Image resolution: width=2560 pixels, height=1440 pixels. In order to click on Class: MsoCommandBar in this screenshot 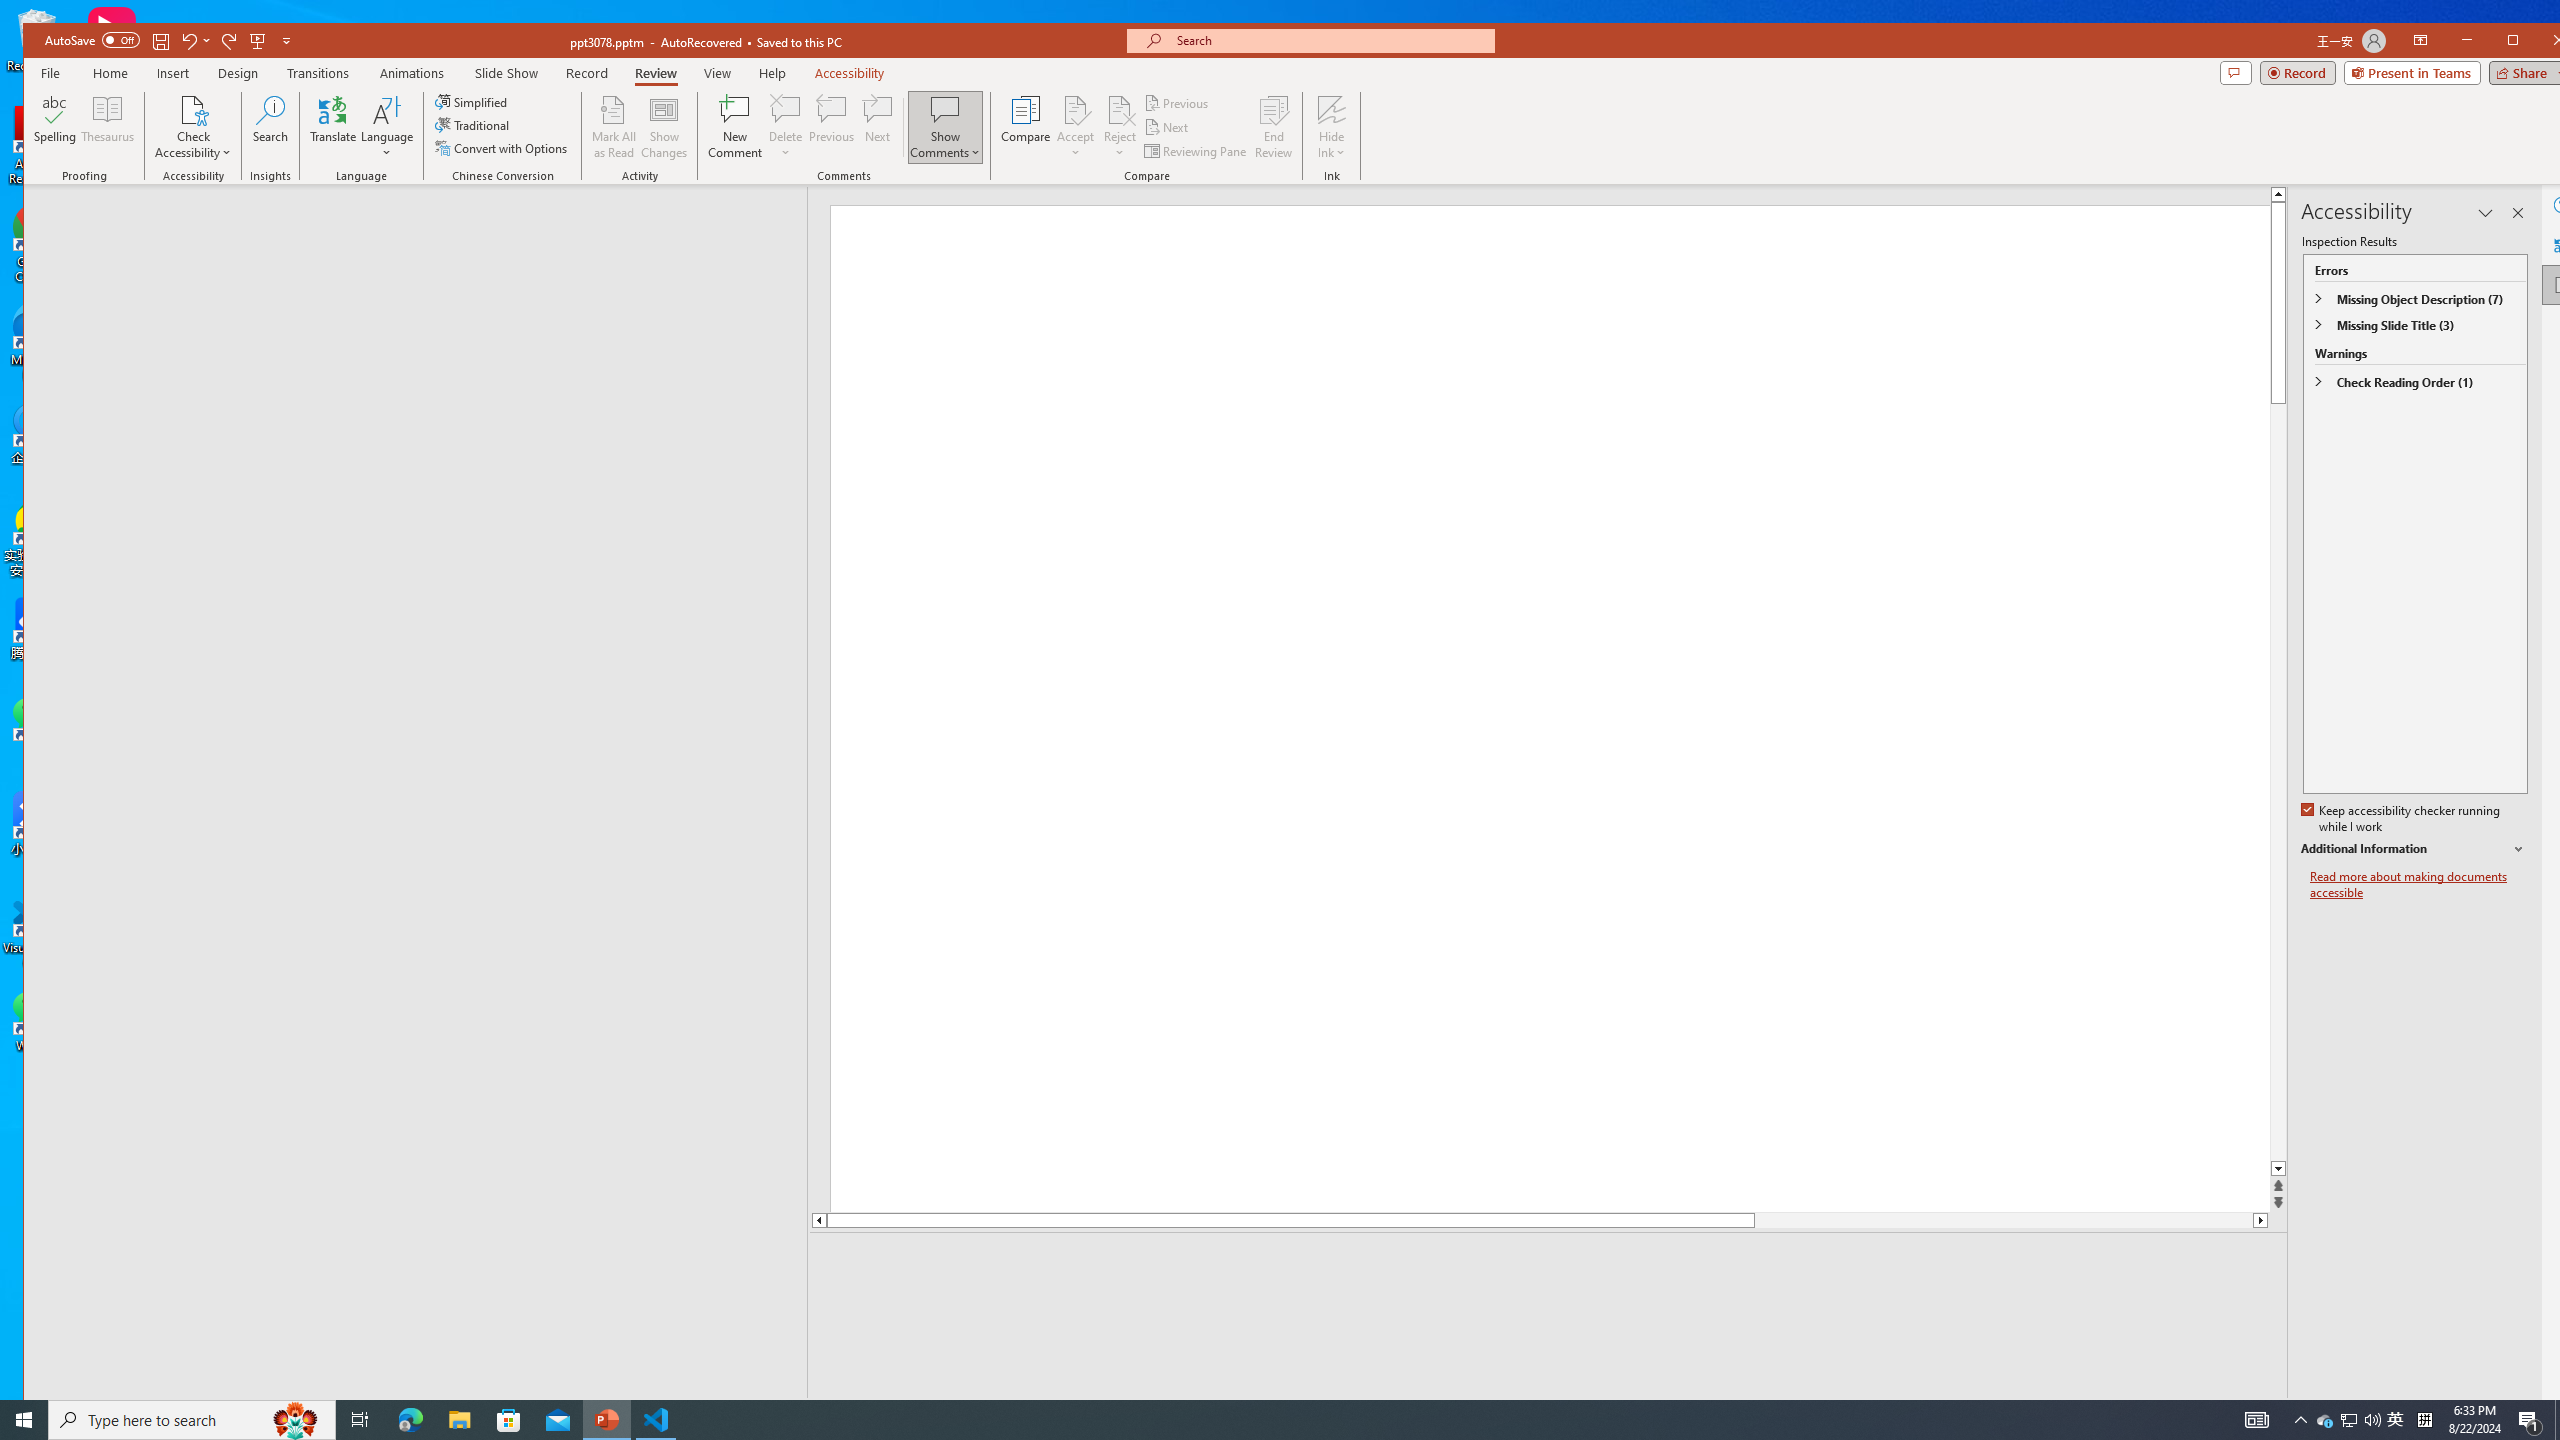, I will do `click(1303, 1410)`.